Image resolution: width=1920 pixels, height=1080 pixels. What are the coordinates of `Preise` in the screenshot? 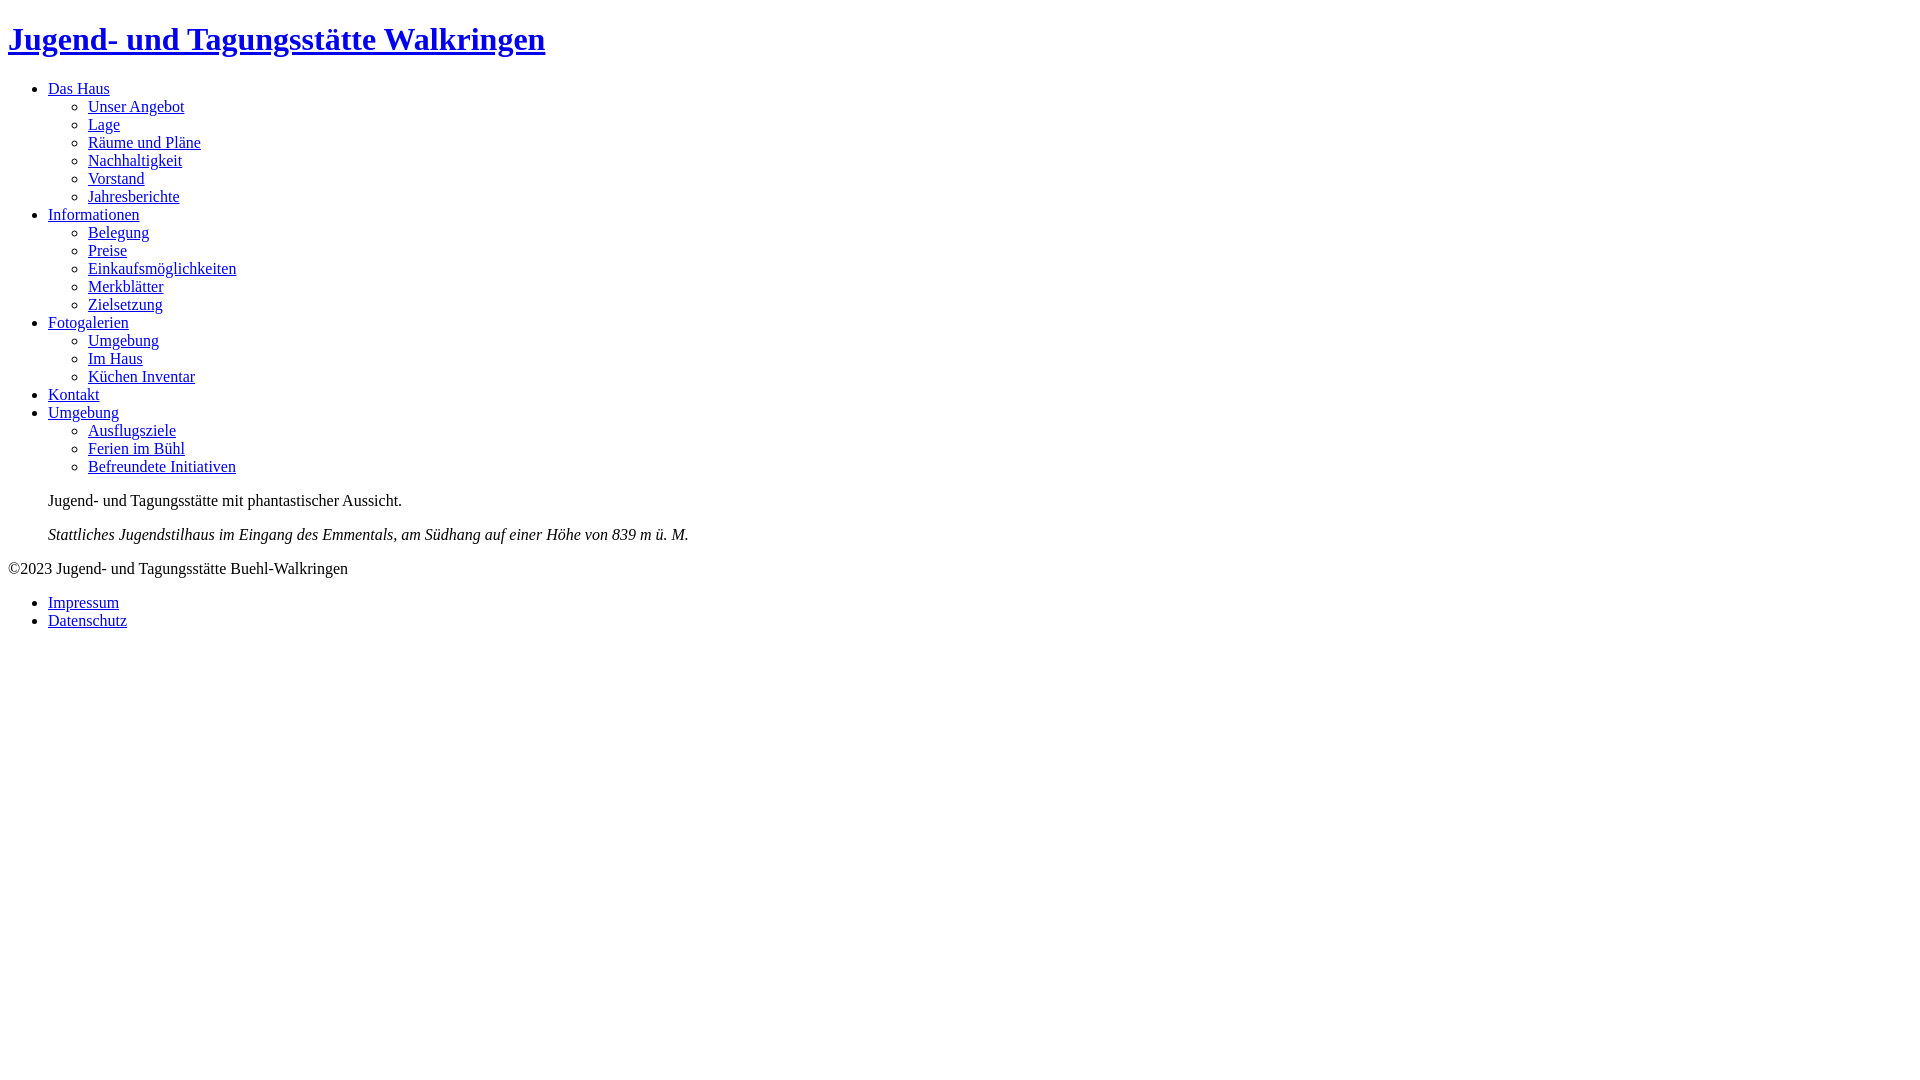 It's located at (108, 250).